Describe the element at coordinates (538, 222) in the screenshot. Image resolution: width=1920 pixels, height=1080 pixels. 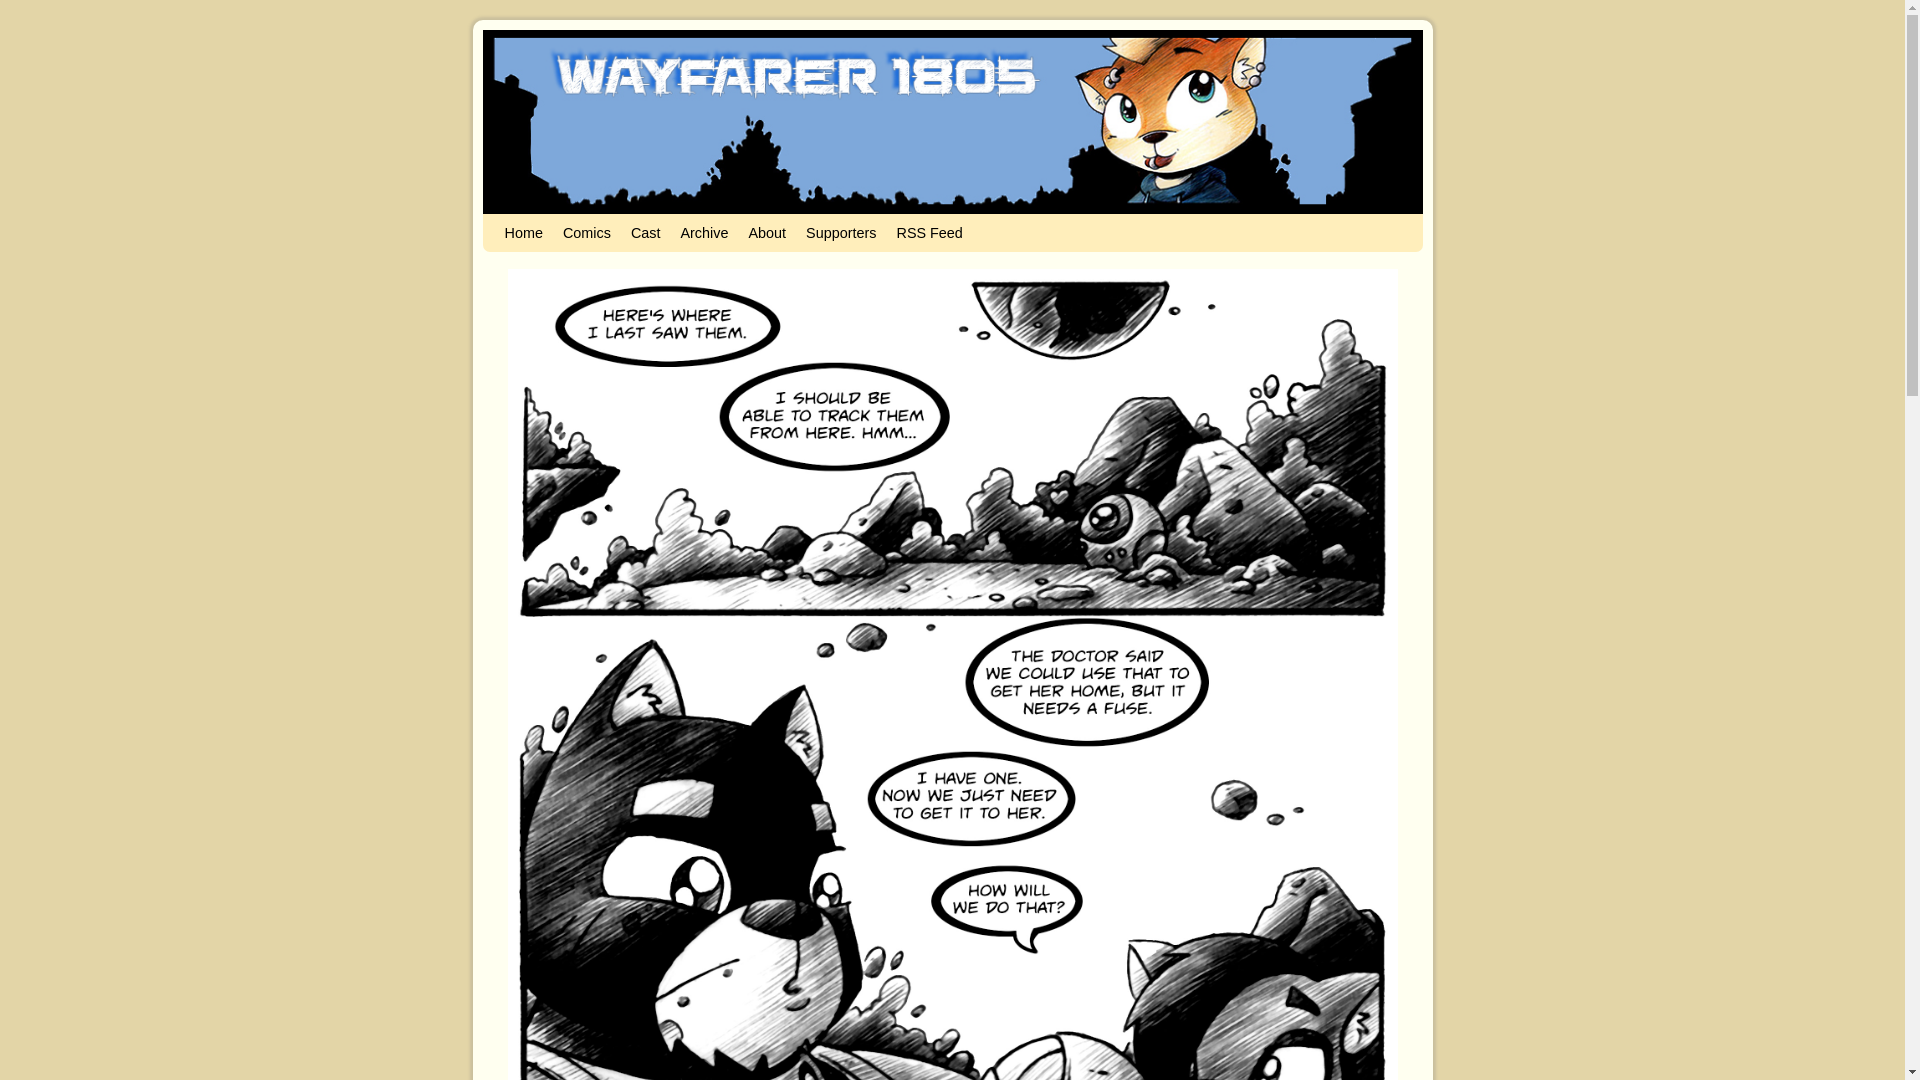
I see `Skip to primary content` at that location.